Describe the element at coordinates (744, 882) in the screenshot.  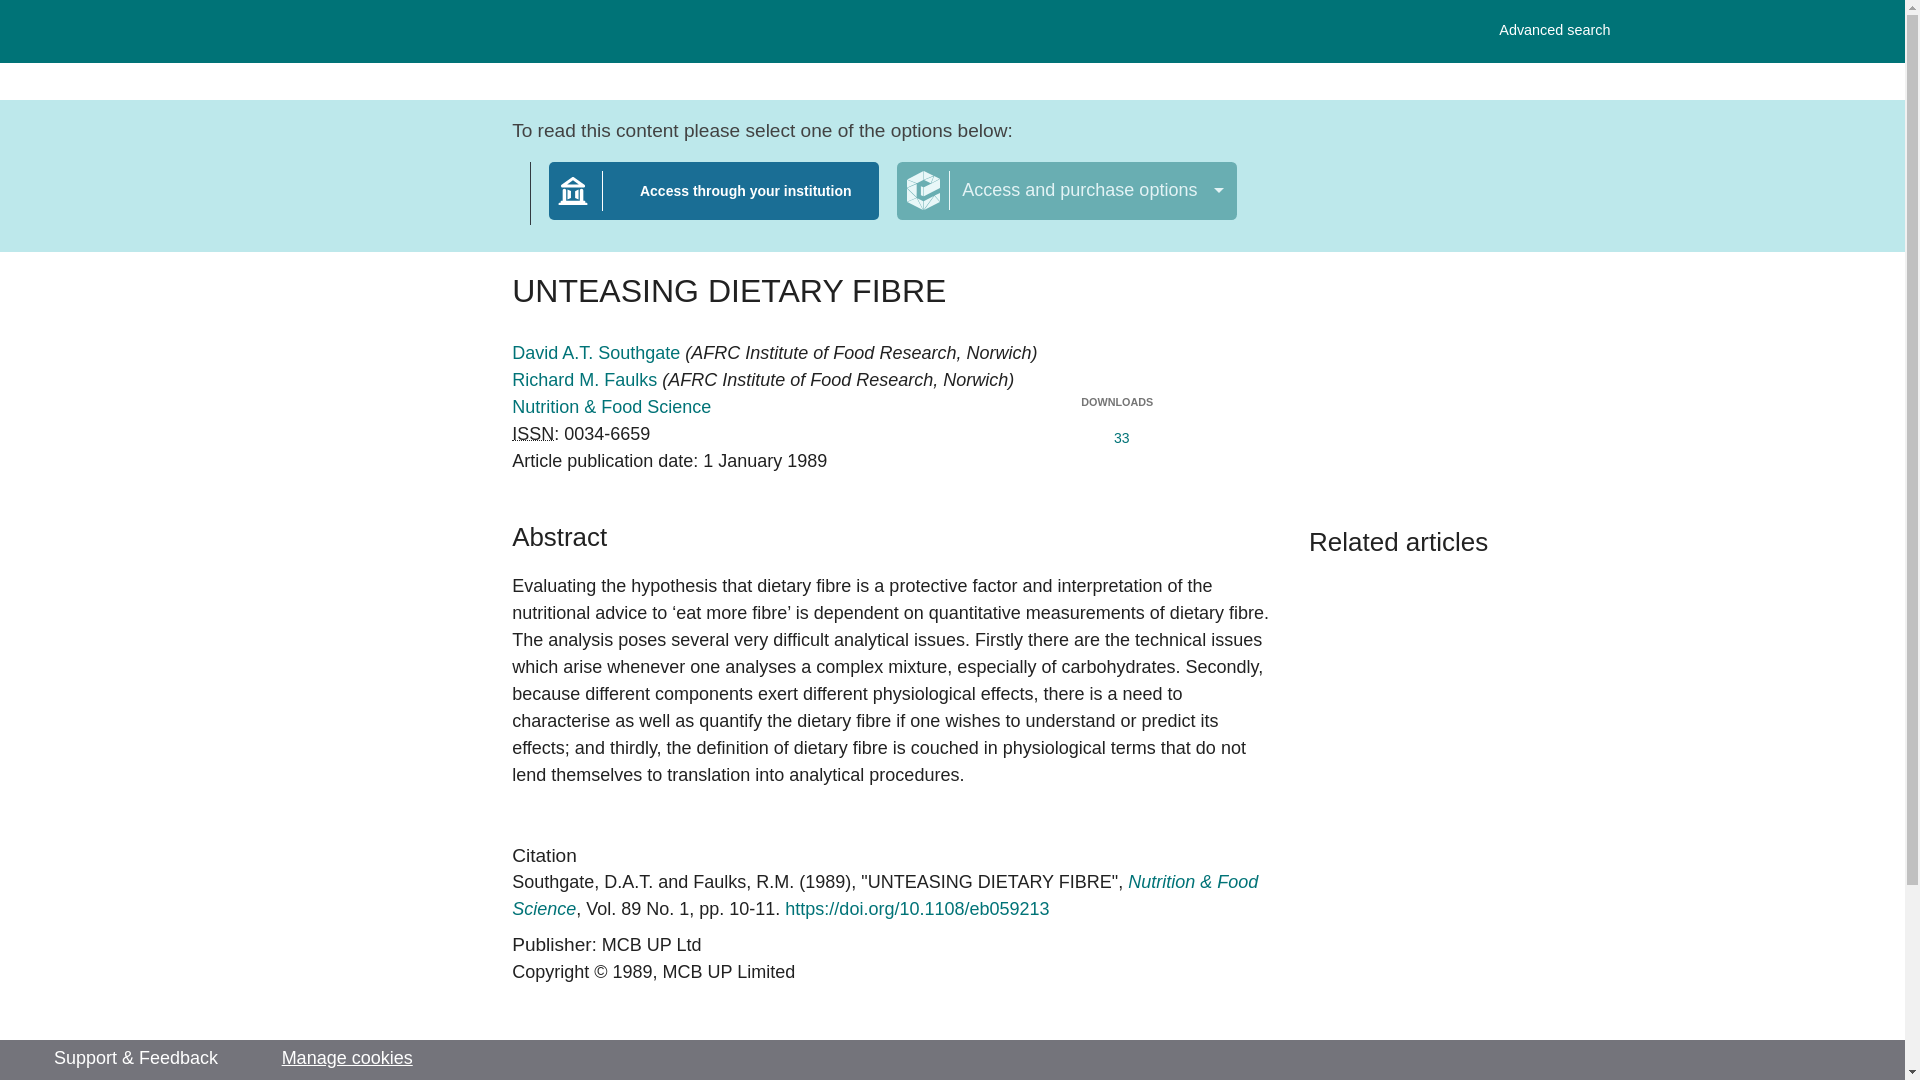
I see `Southgate, D.A.T.` at that location.